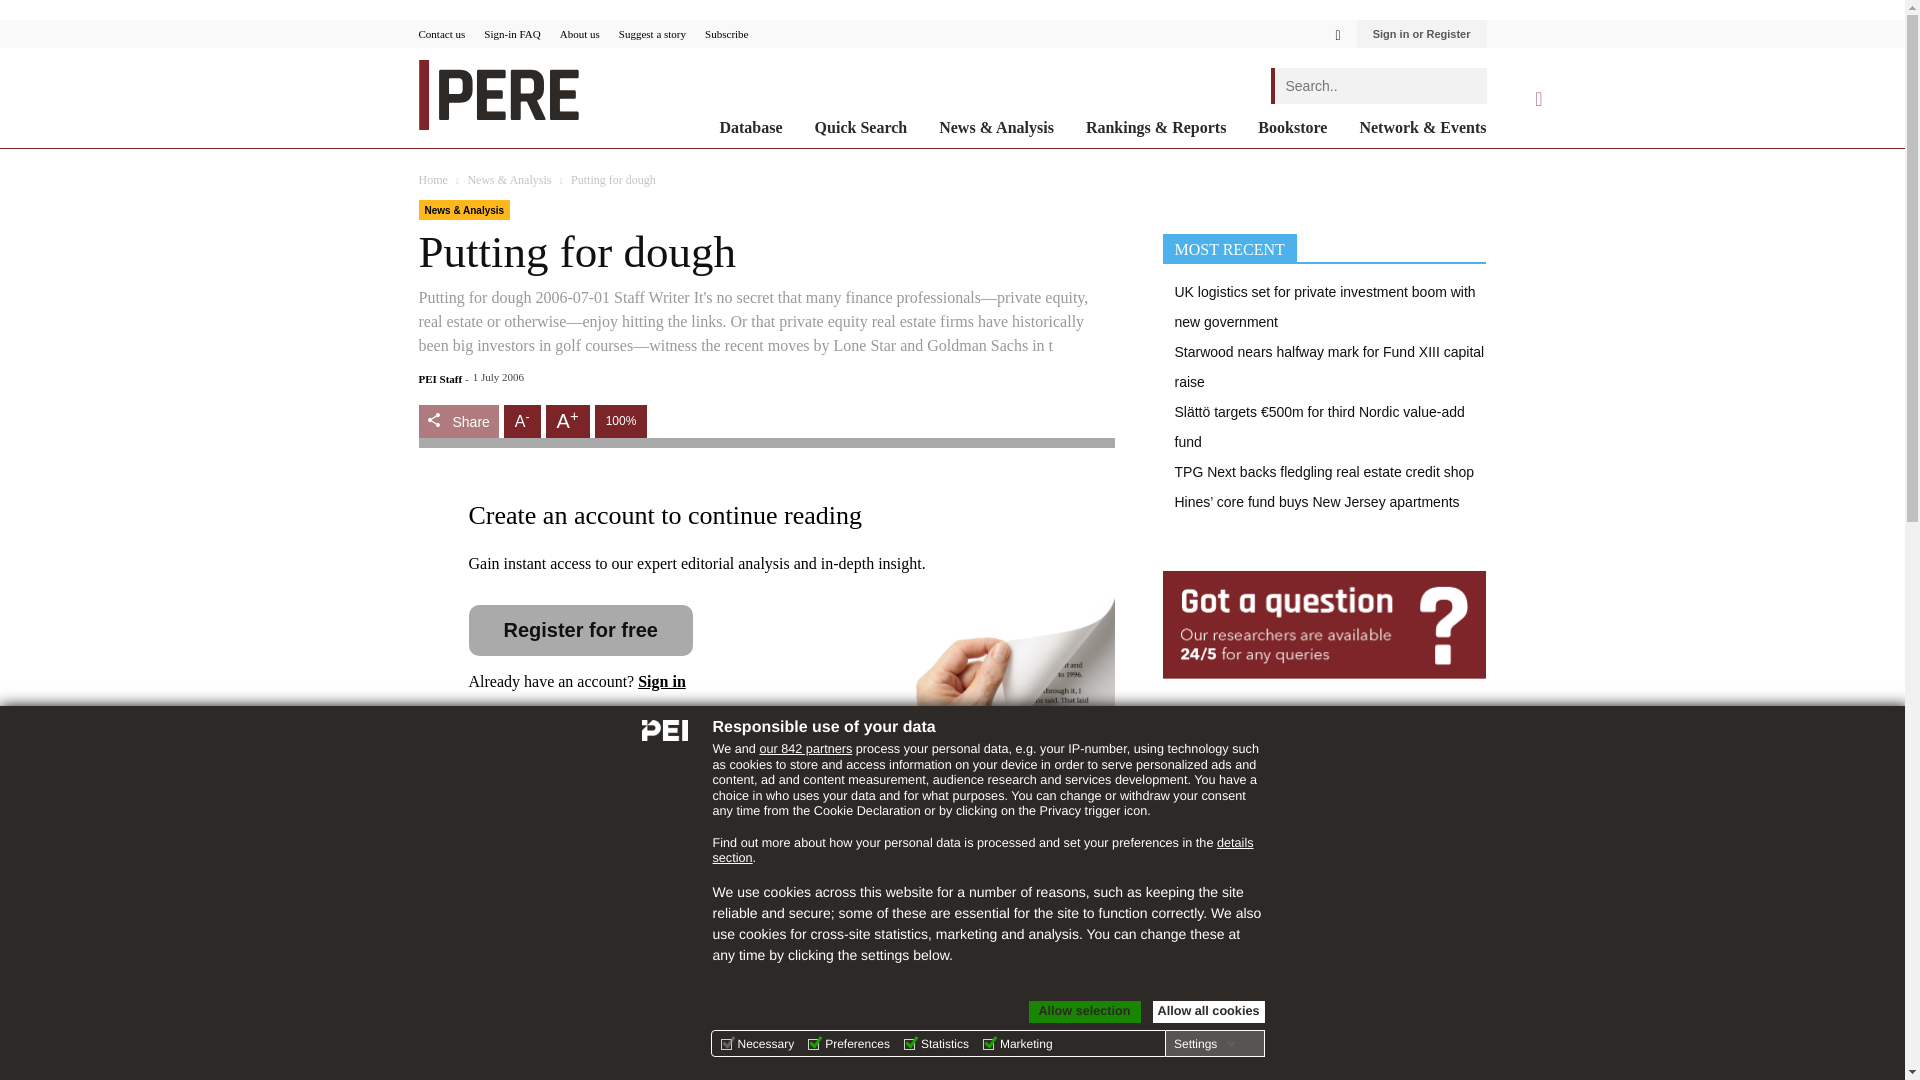 This screenshot has height=1080, width=1920. What do you see at coordinates (1208, 1012) in the screenshot?
I see `Allow all cookies` at bounding box center [1208, 1012].